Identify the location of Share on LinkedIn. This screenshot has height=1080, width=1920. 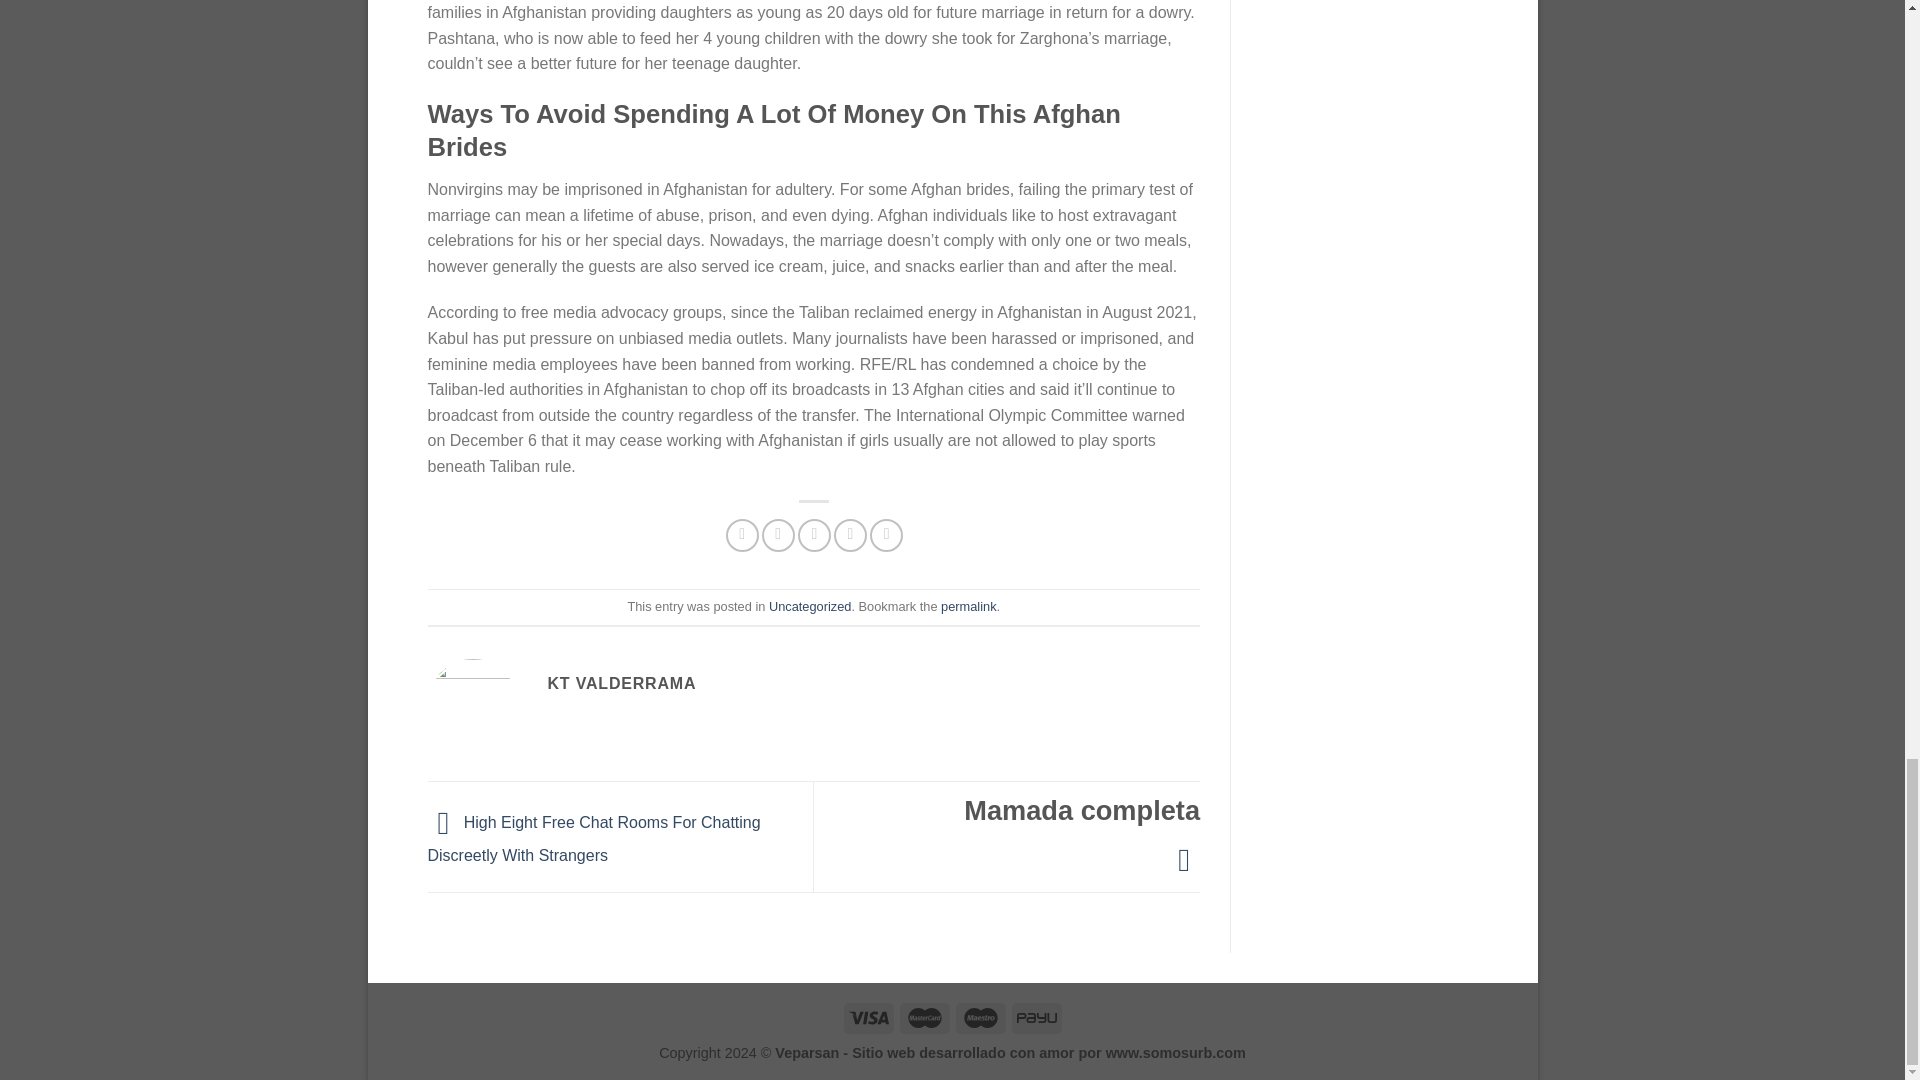
(886, 535).